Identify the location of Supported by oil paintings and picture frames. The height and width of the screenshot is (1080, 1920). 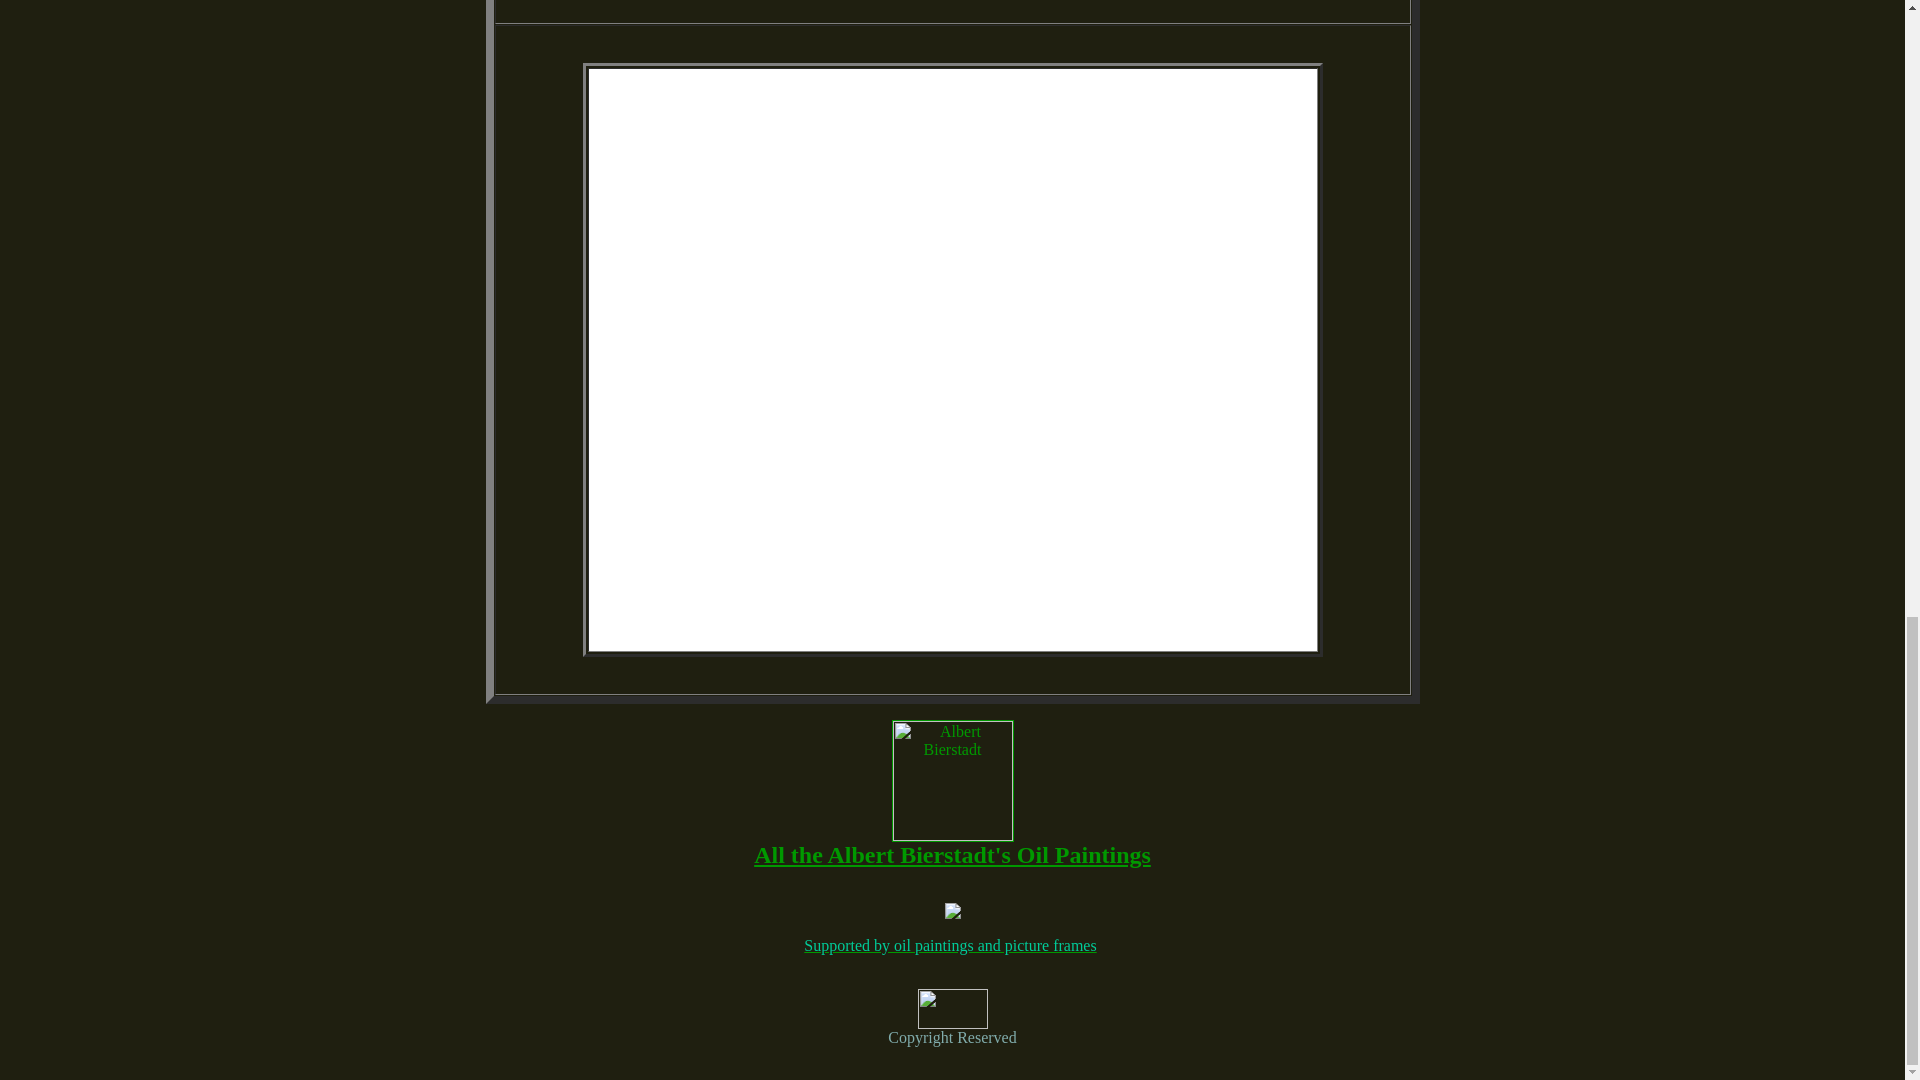
(950, 945).